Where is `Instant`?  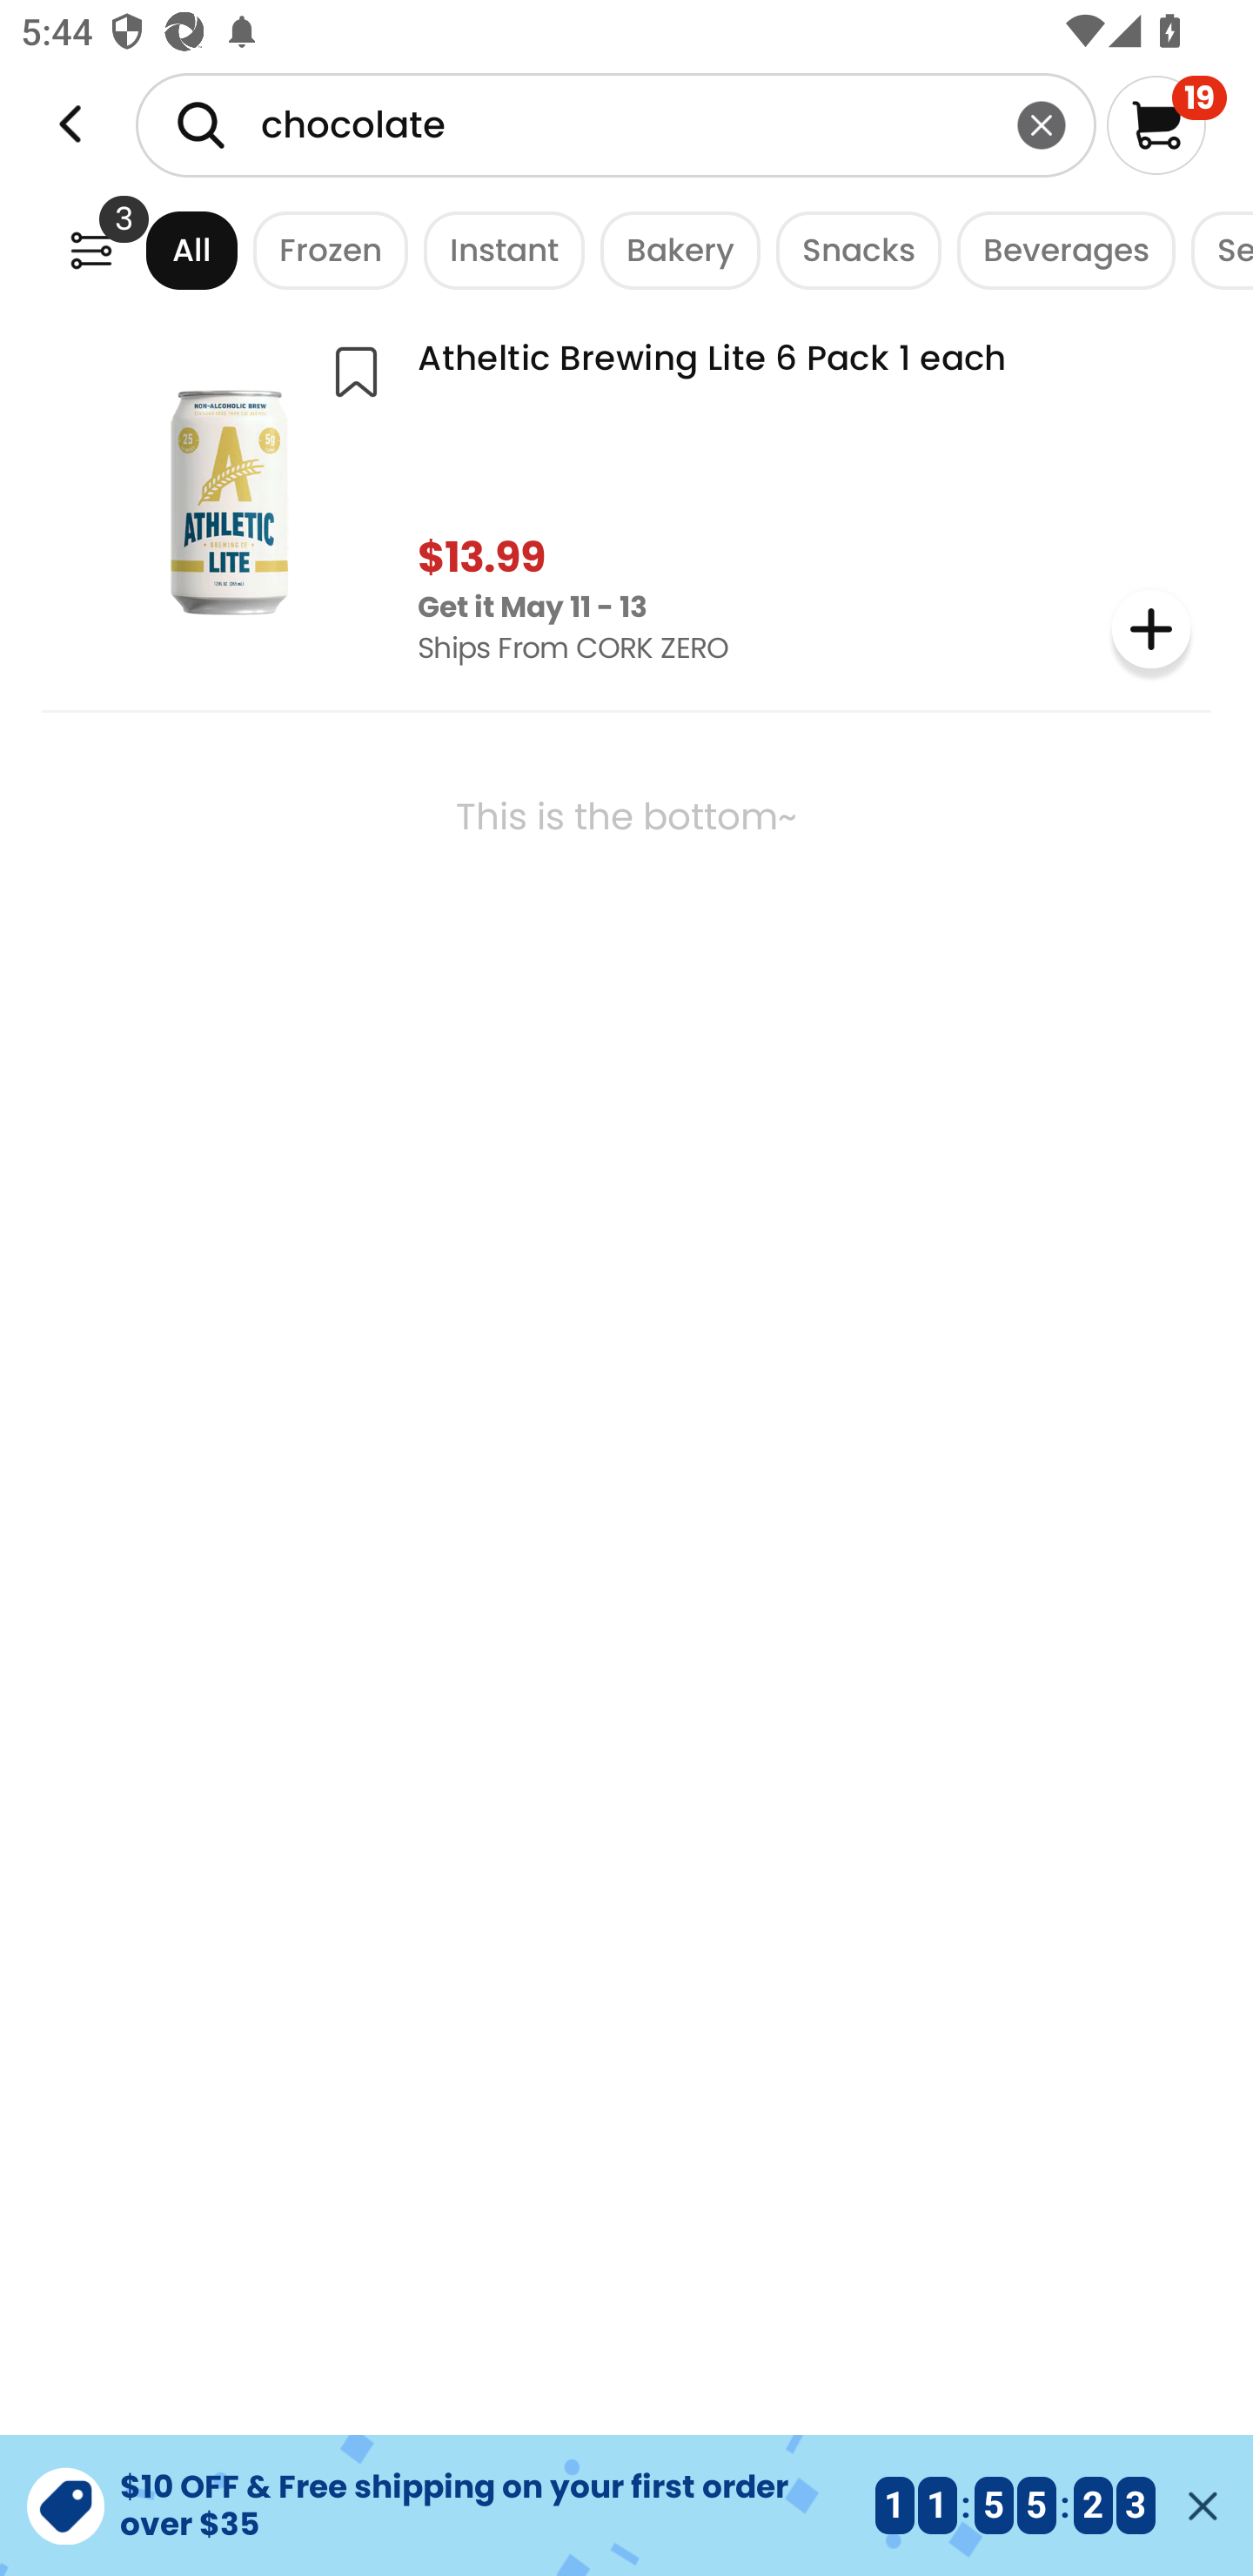 Instant is located at coordinates (496, 249).